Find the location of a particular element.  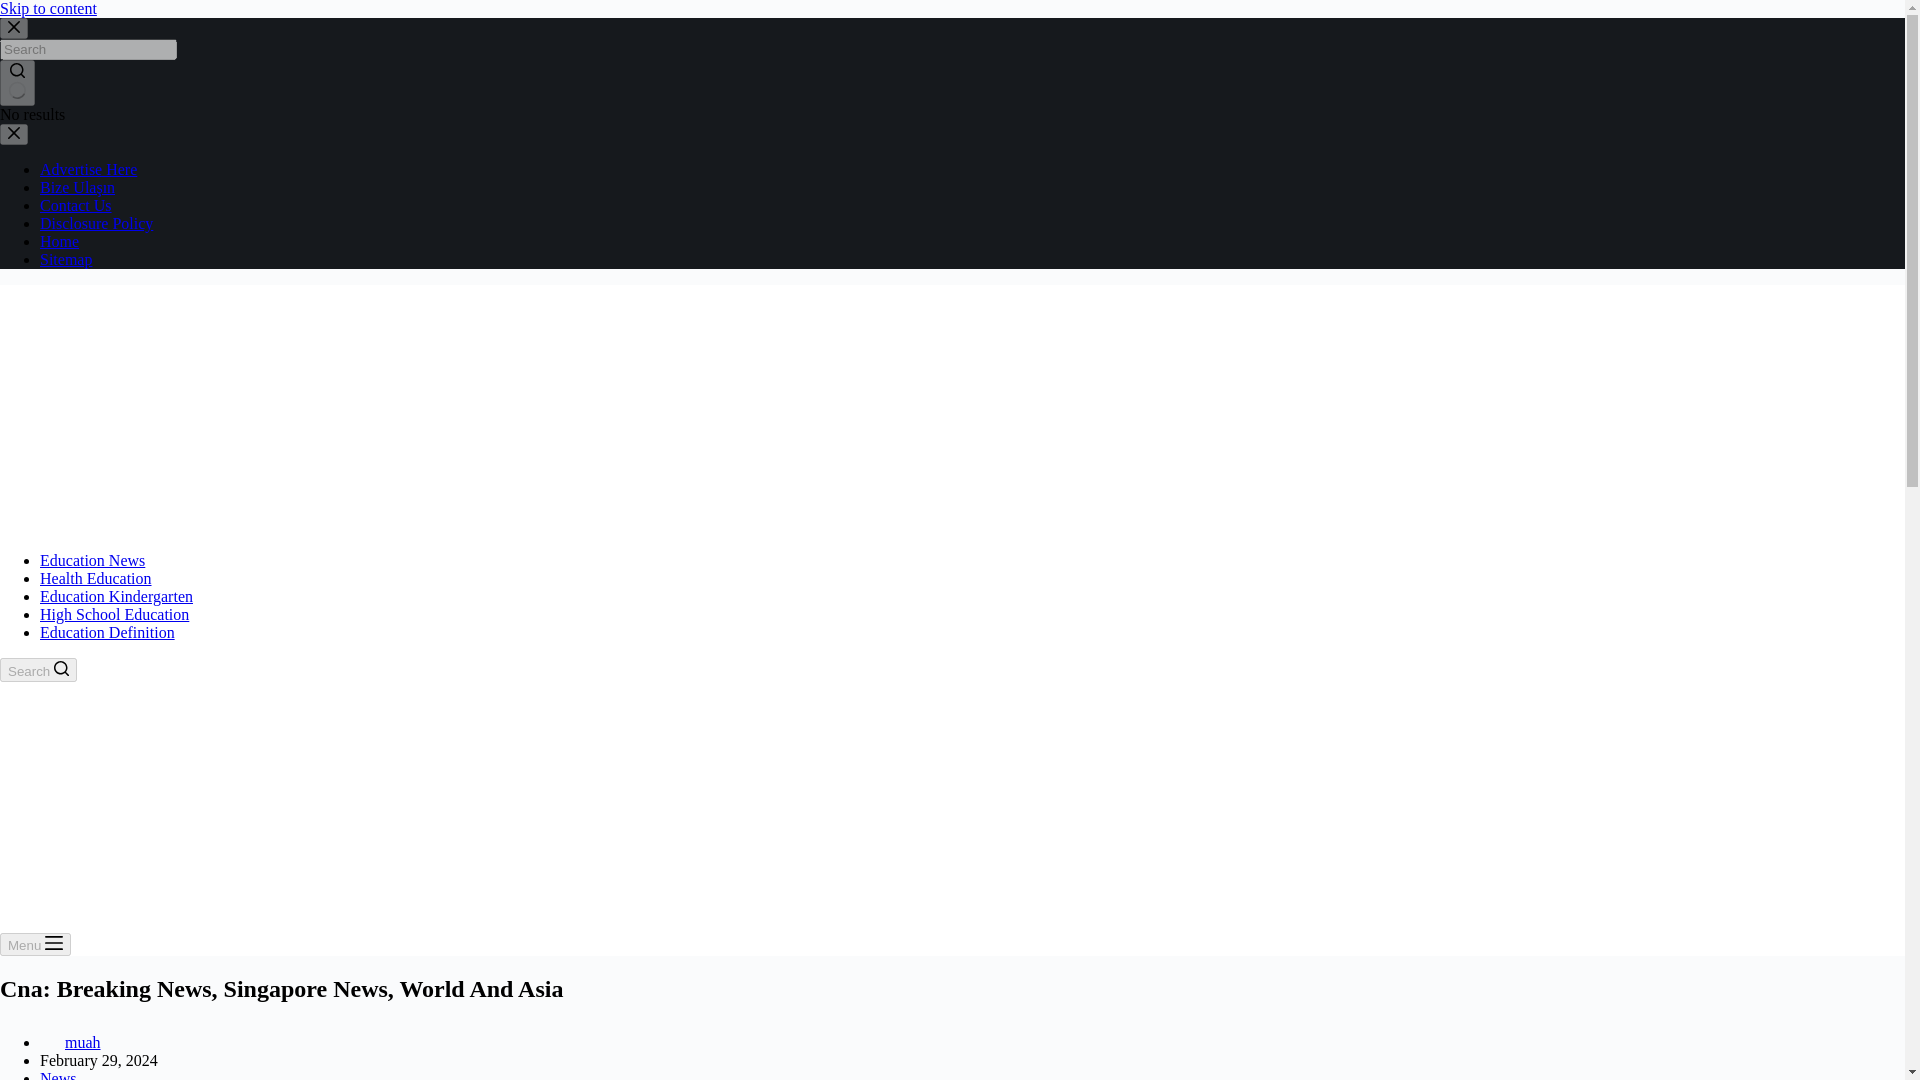

Sitemap is located at coordinates (66, 258).